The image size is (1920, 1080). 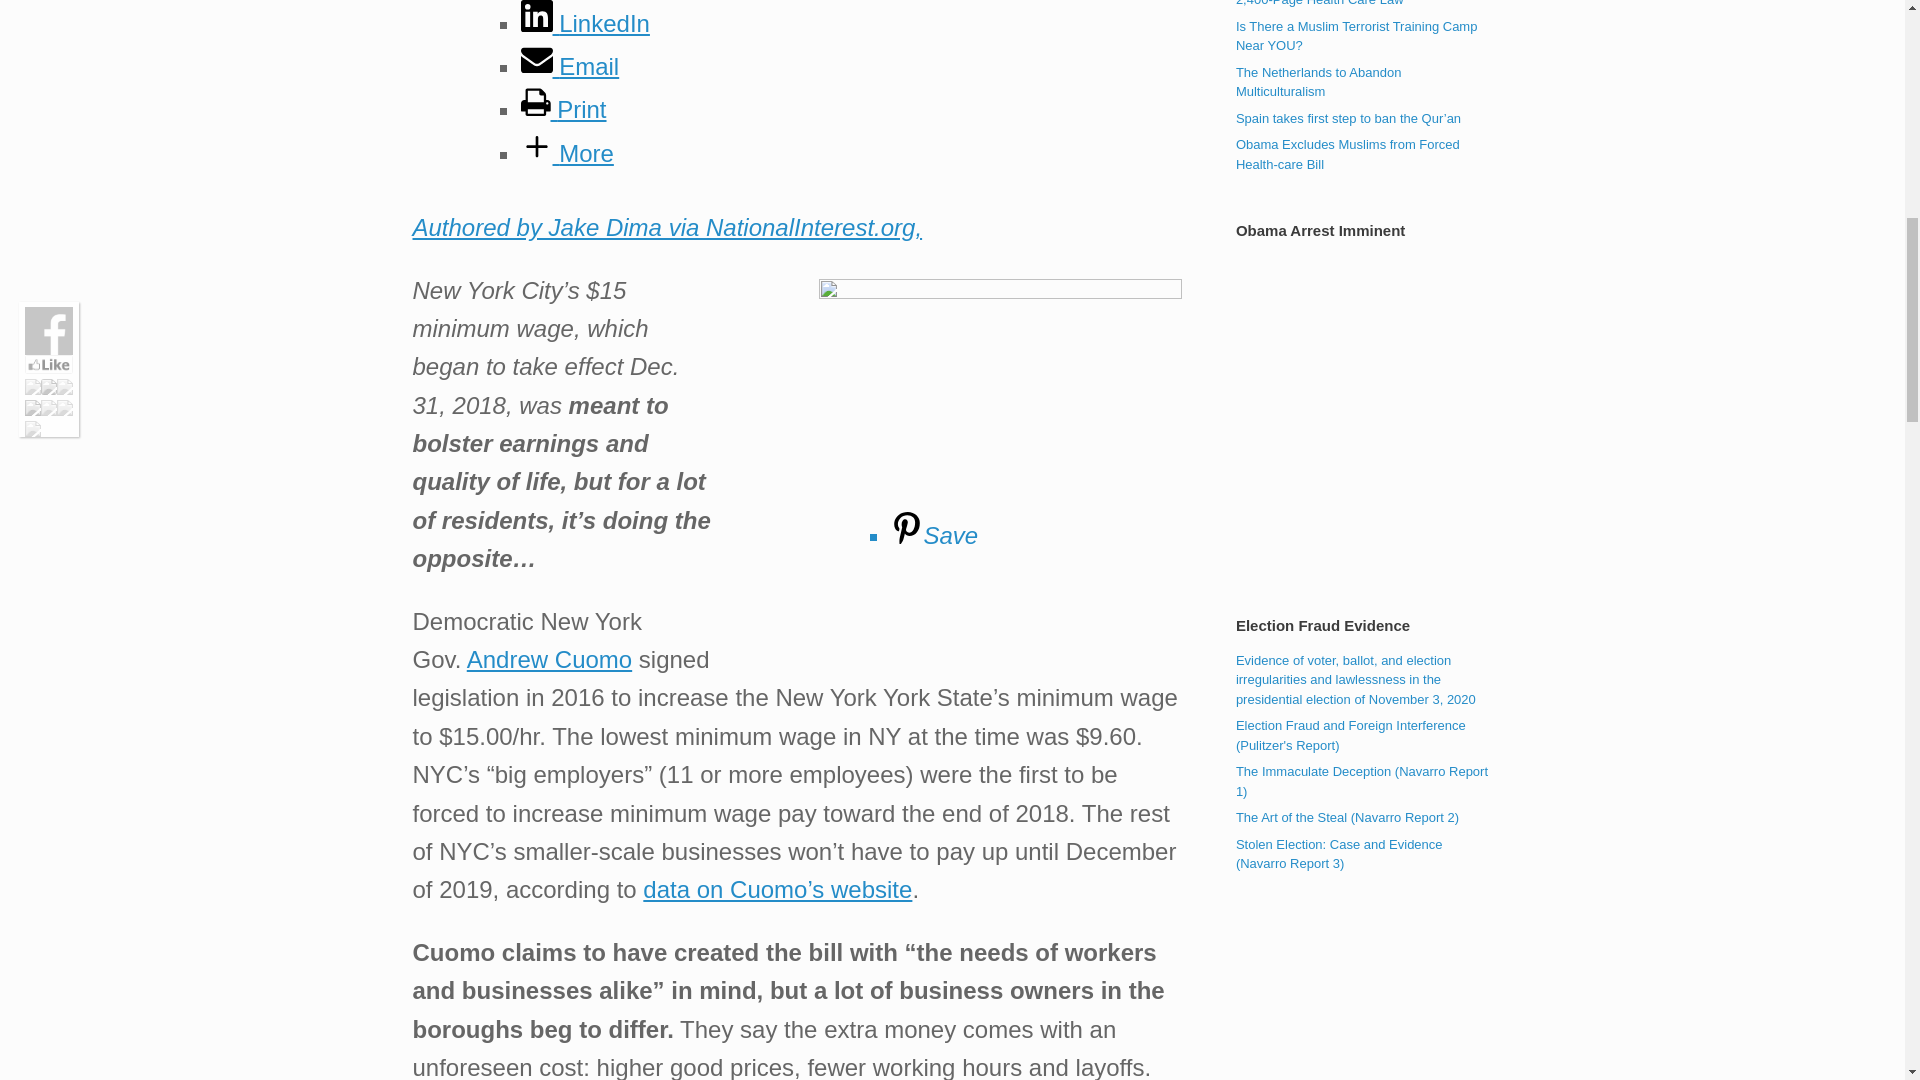 I want to click on Andrew Cuomo, so click(x=548, y=658).